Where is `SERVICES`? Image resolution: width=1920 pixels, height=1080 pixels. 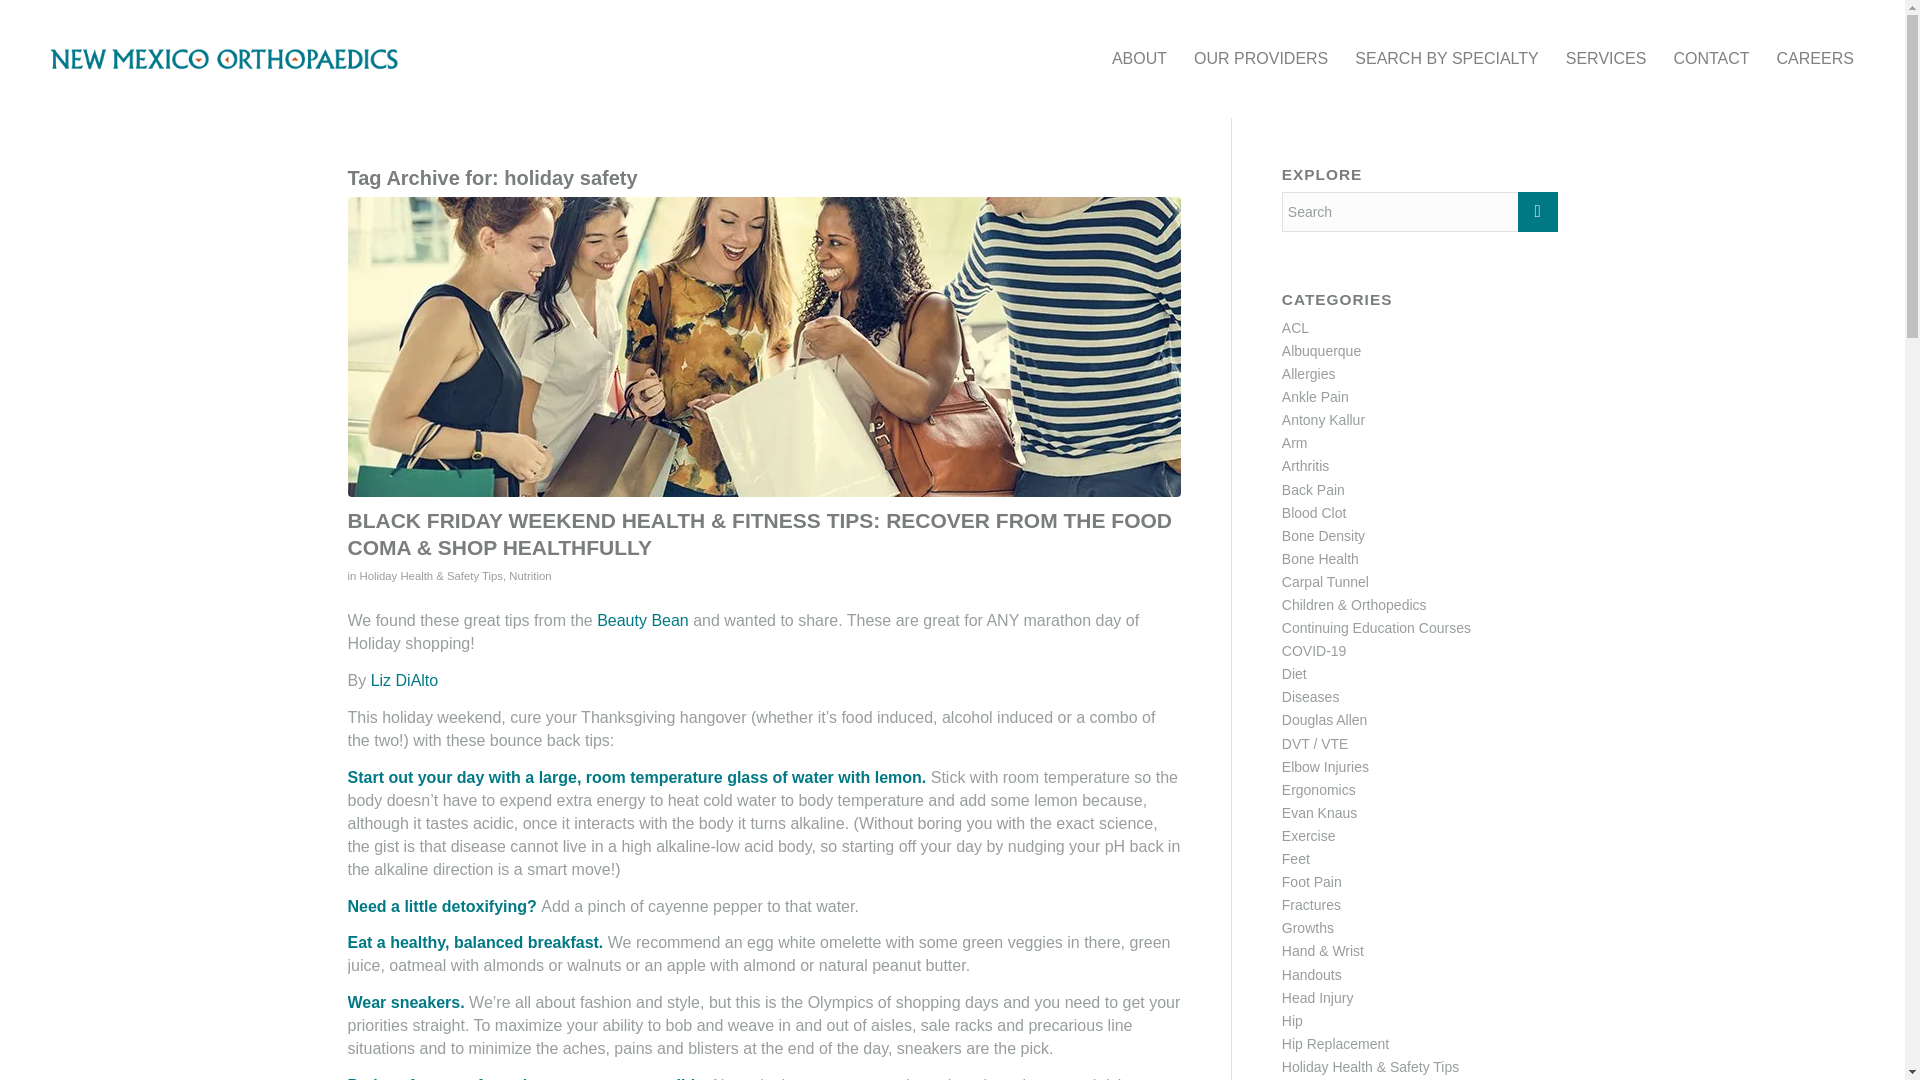
SERVICES is located at coordinates (1606, 58).